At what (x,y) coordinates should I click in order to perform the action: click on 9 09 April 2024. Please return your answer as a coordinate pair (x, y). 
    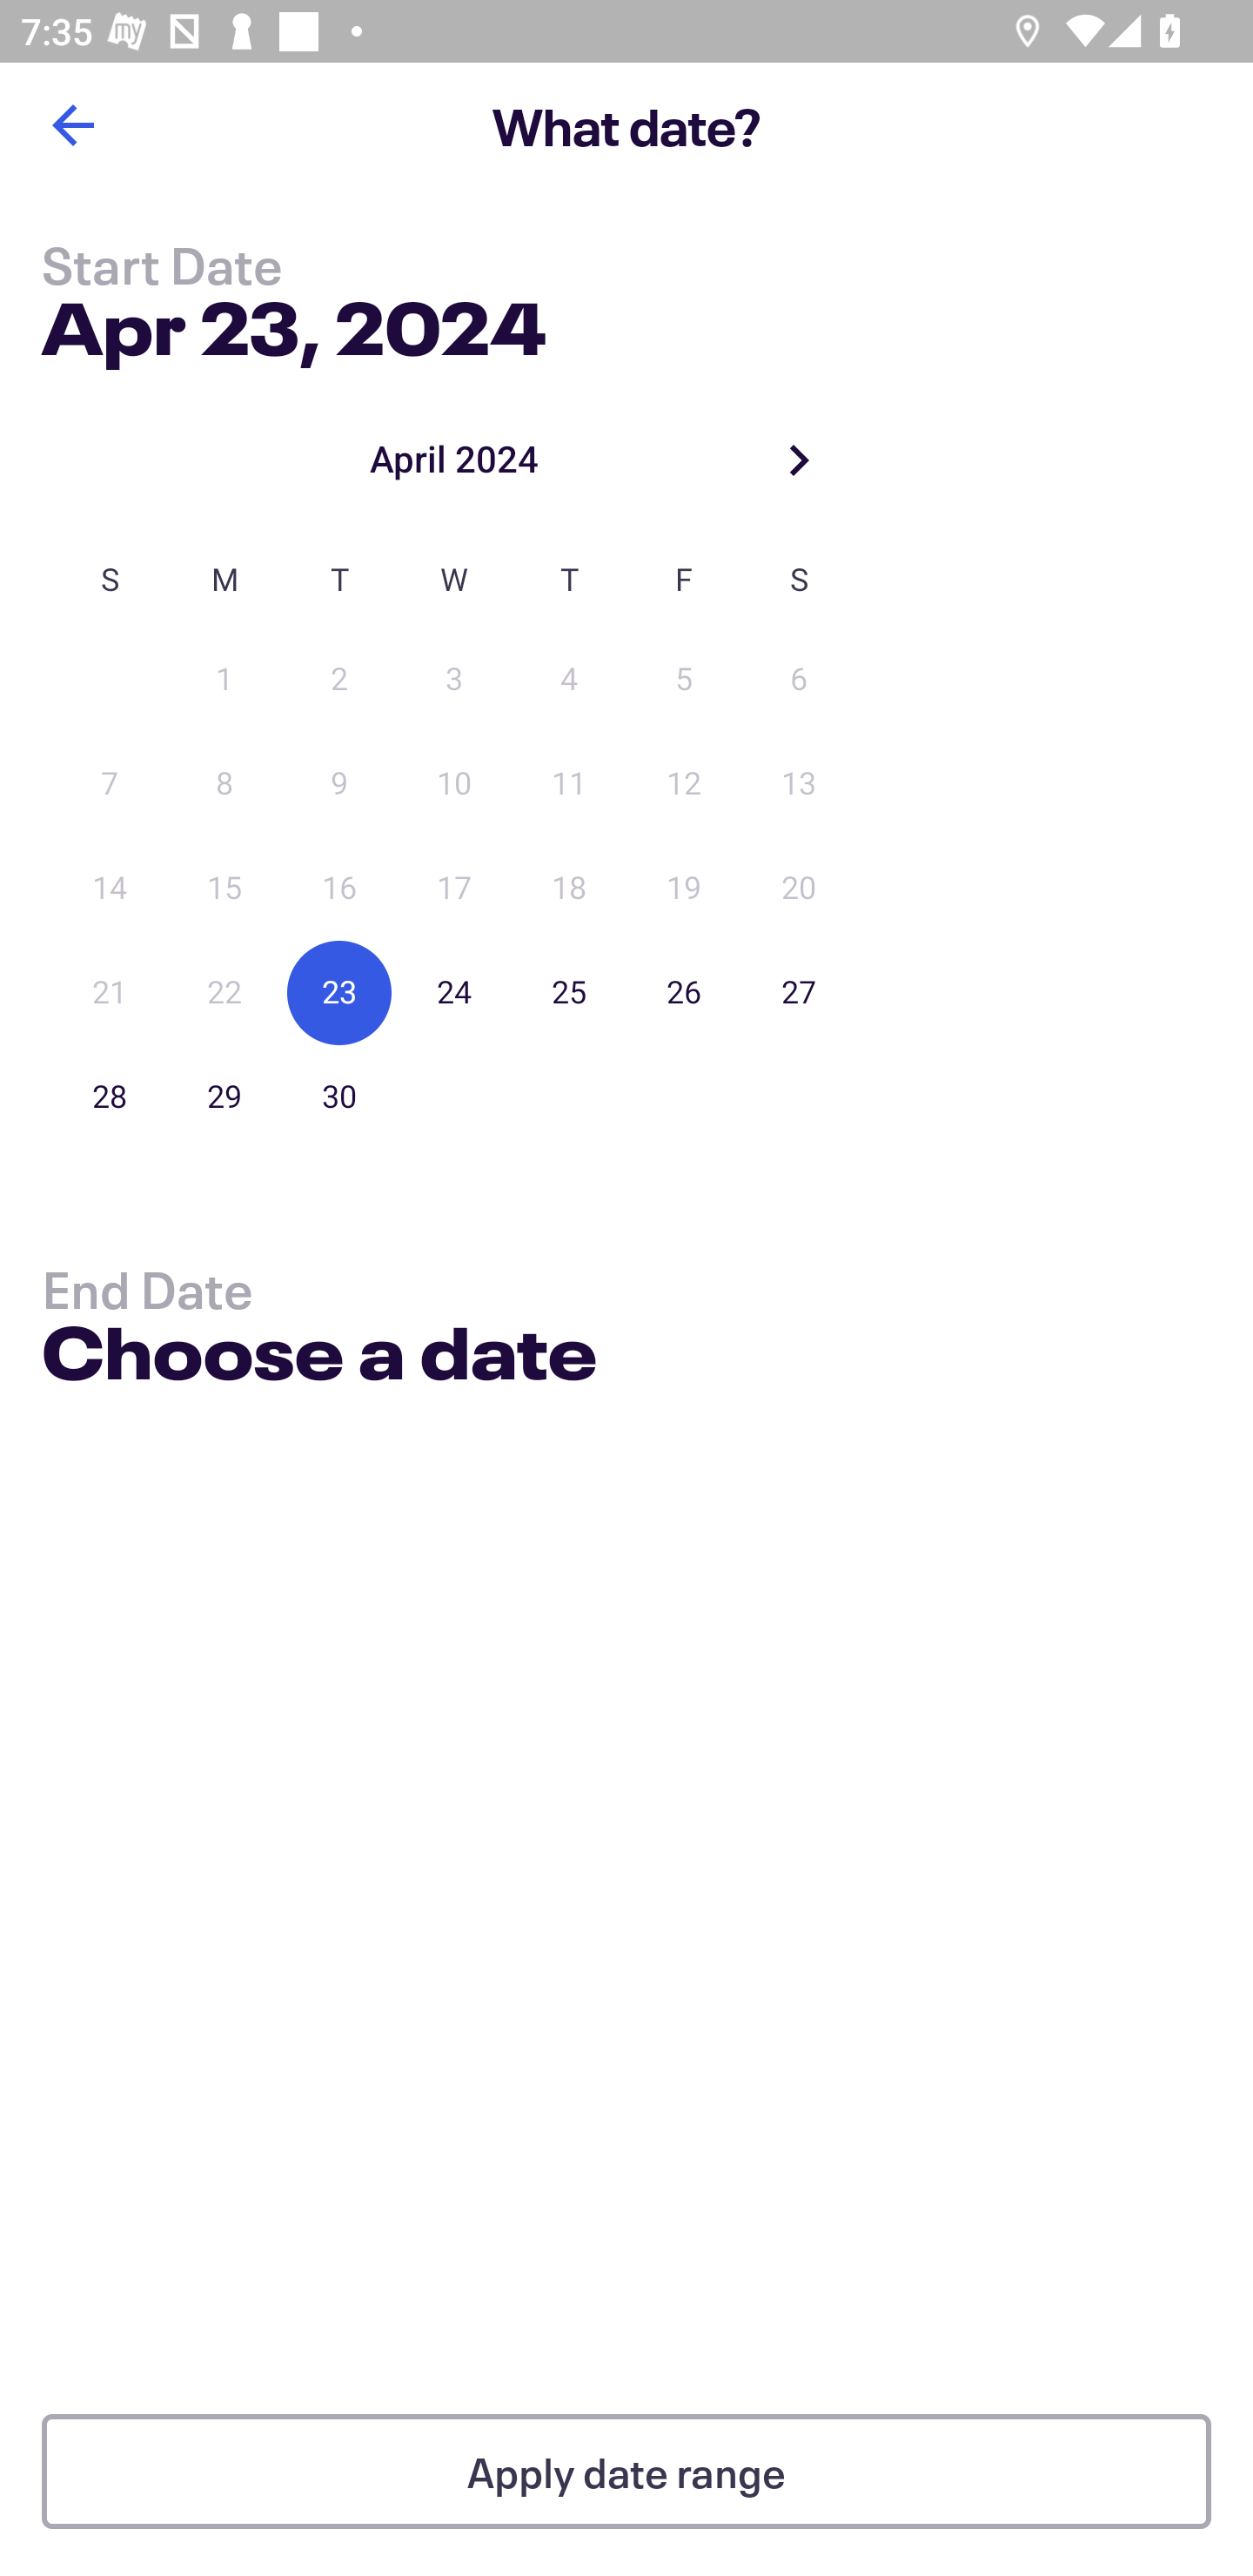
    Looking at the image, I should click on (339, 784).